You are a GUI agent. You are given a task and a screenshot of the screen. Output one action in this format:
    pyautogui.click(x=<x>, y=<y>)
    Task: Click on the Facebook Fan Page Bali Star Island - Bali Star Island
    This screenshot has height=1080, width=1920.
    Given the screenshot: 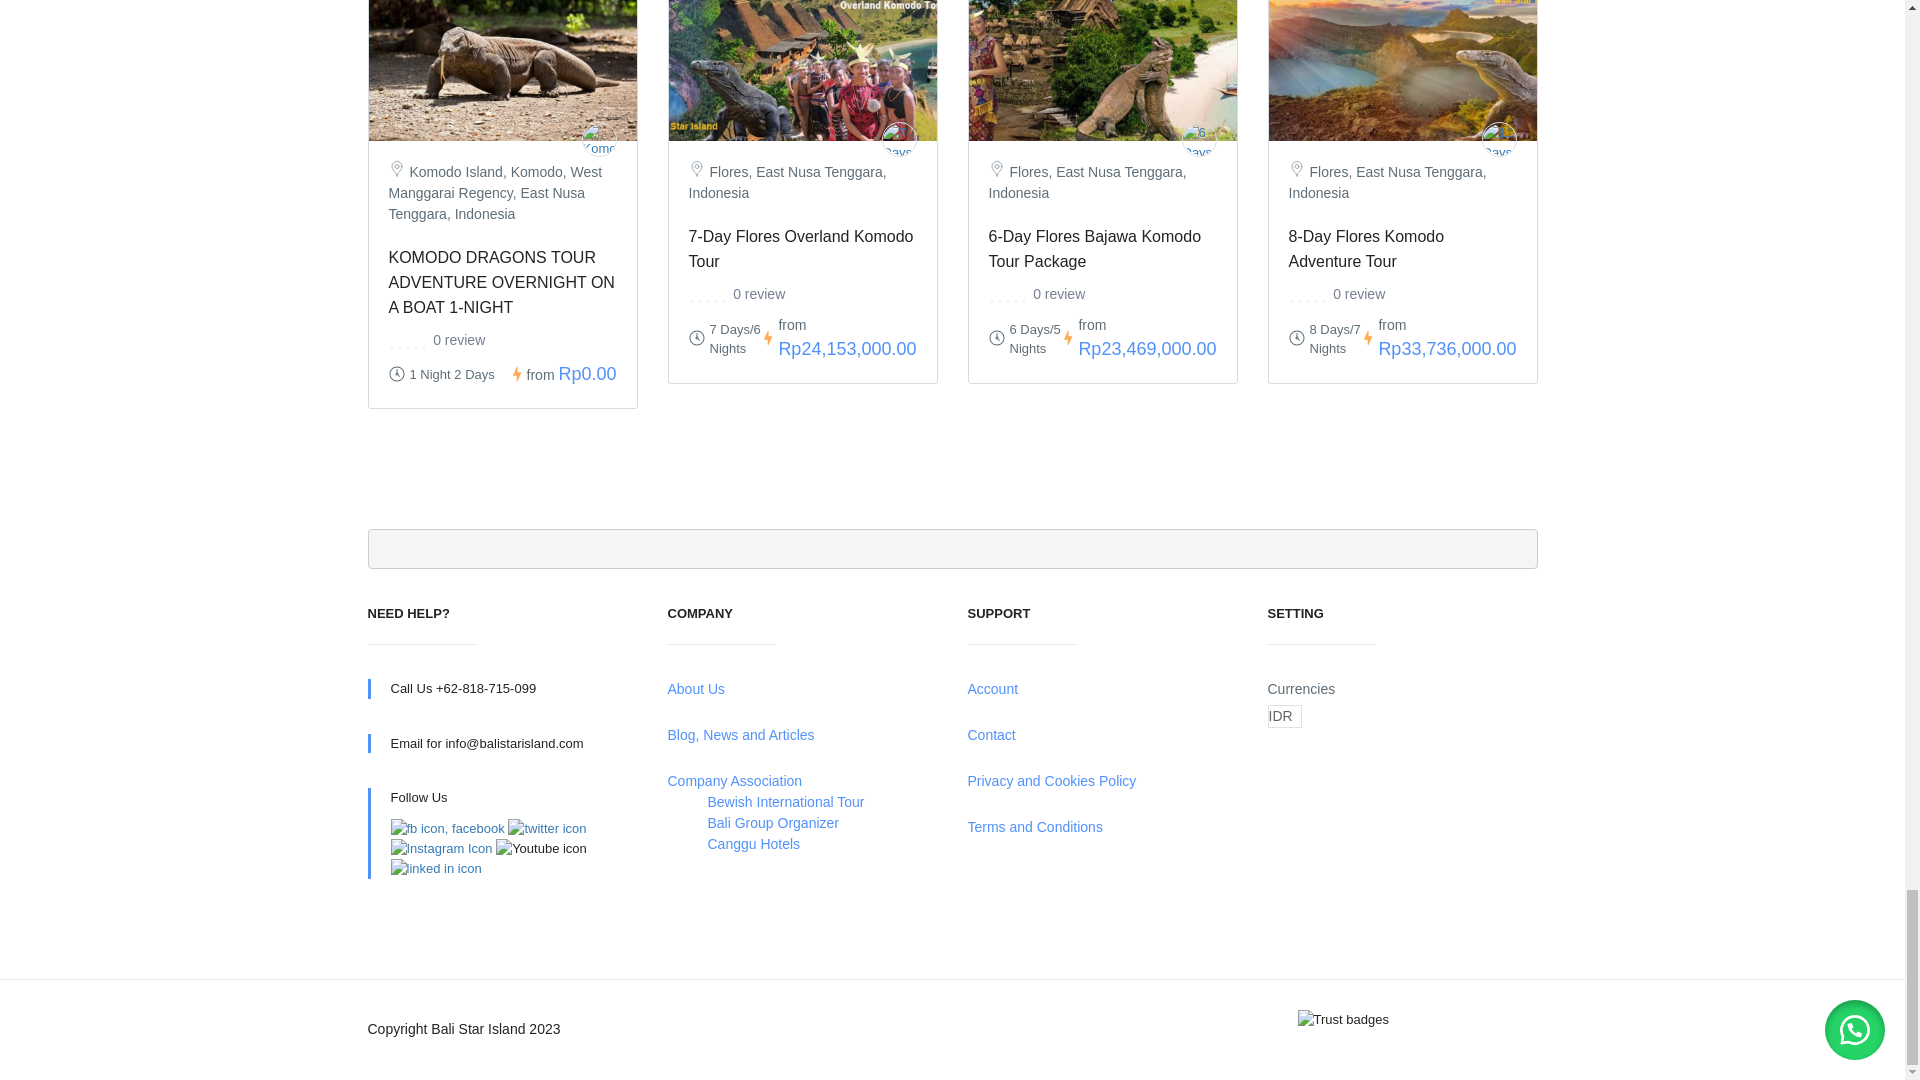 What is the action you would take?
    pyautogui.click(x=446, y=828)
    